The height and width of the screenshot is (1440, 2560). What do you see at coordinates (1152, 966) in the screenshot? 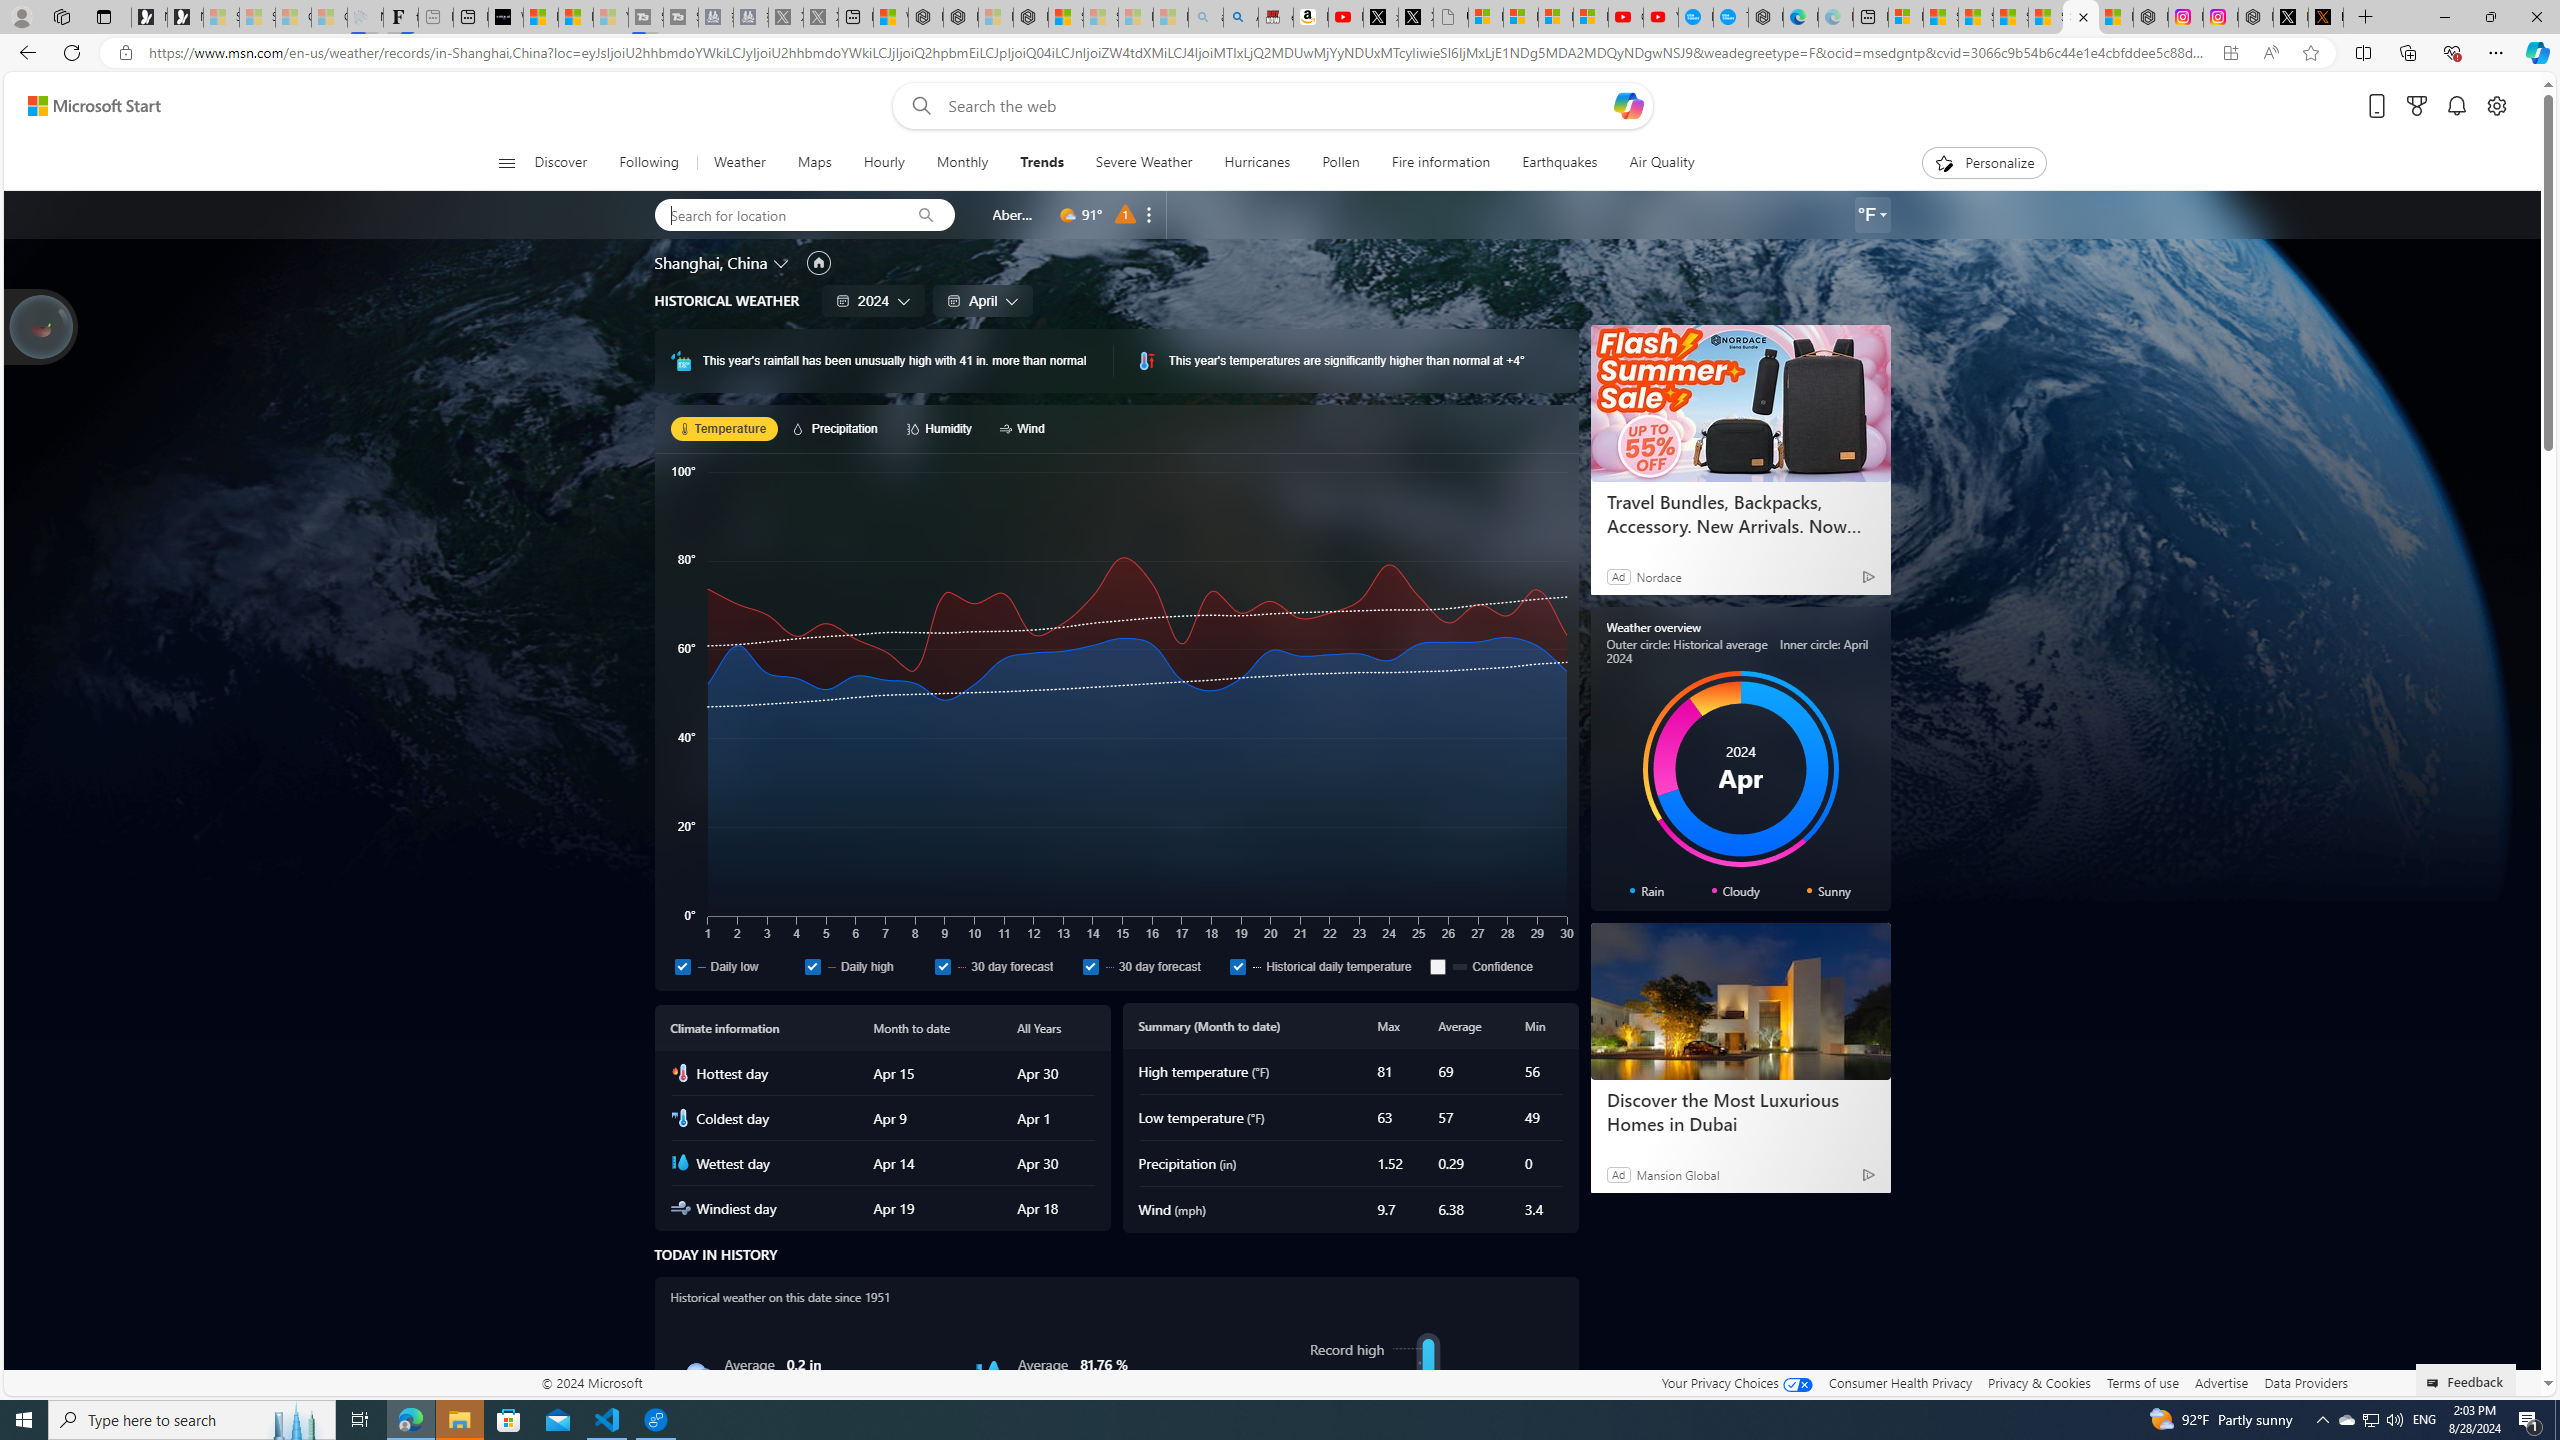
I see `30 day forecast` at bounding box center [1152, 966].